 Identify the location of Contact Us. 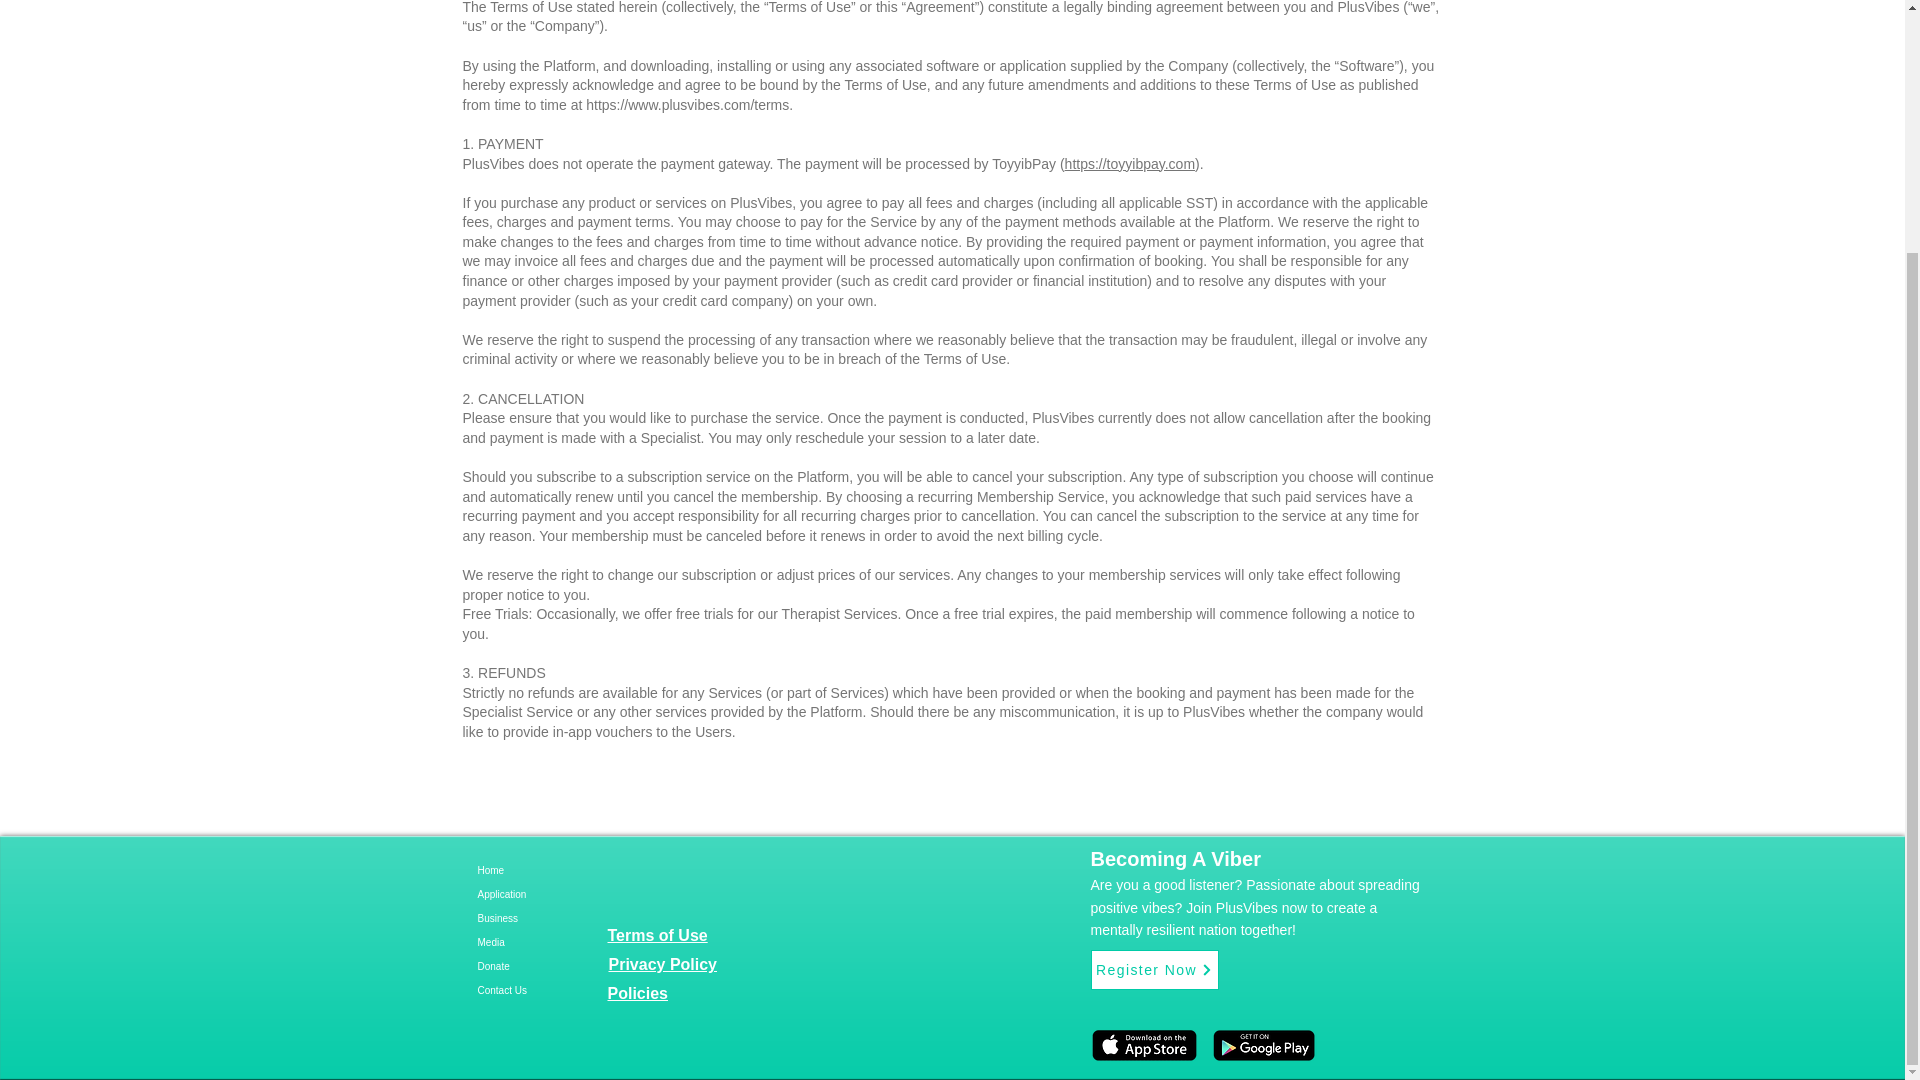
(552, 990).